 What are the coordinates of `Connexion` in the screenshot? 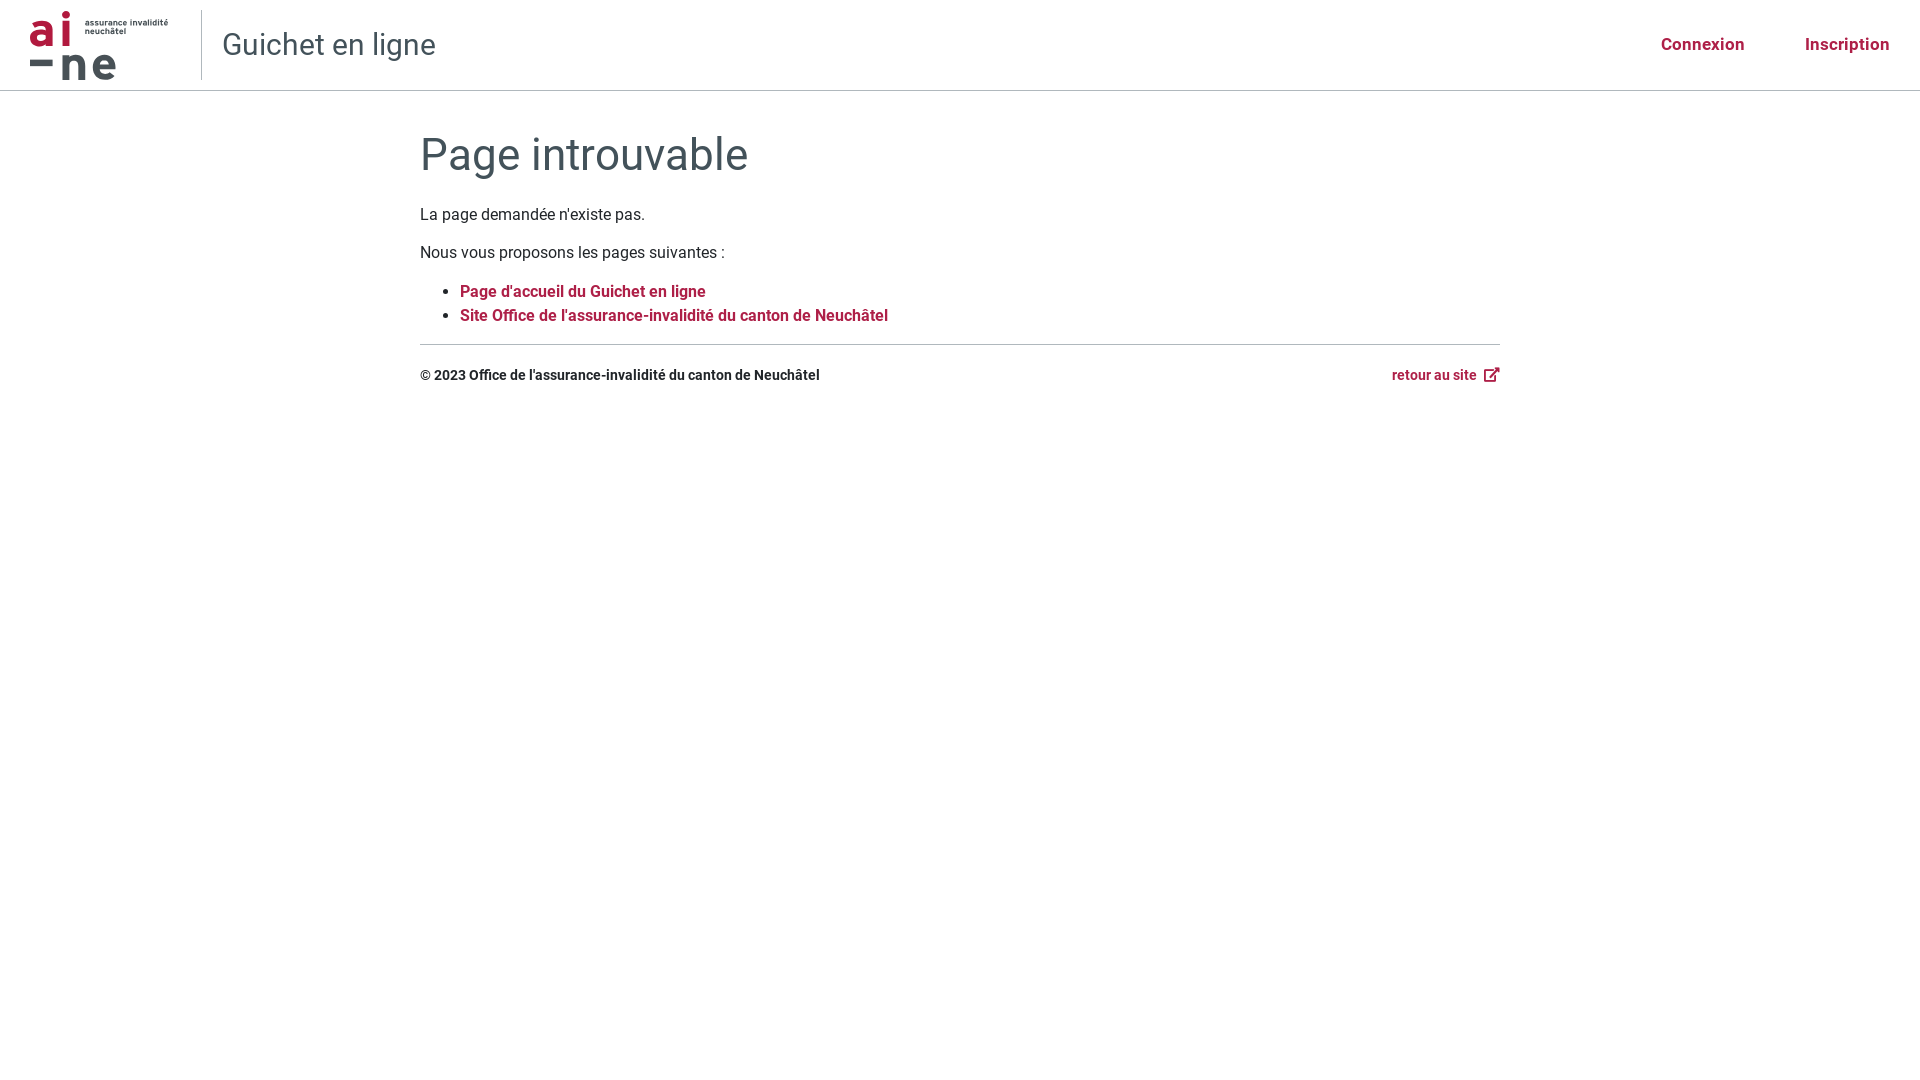 It's located at (1703, 45).